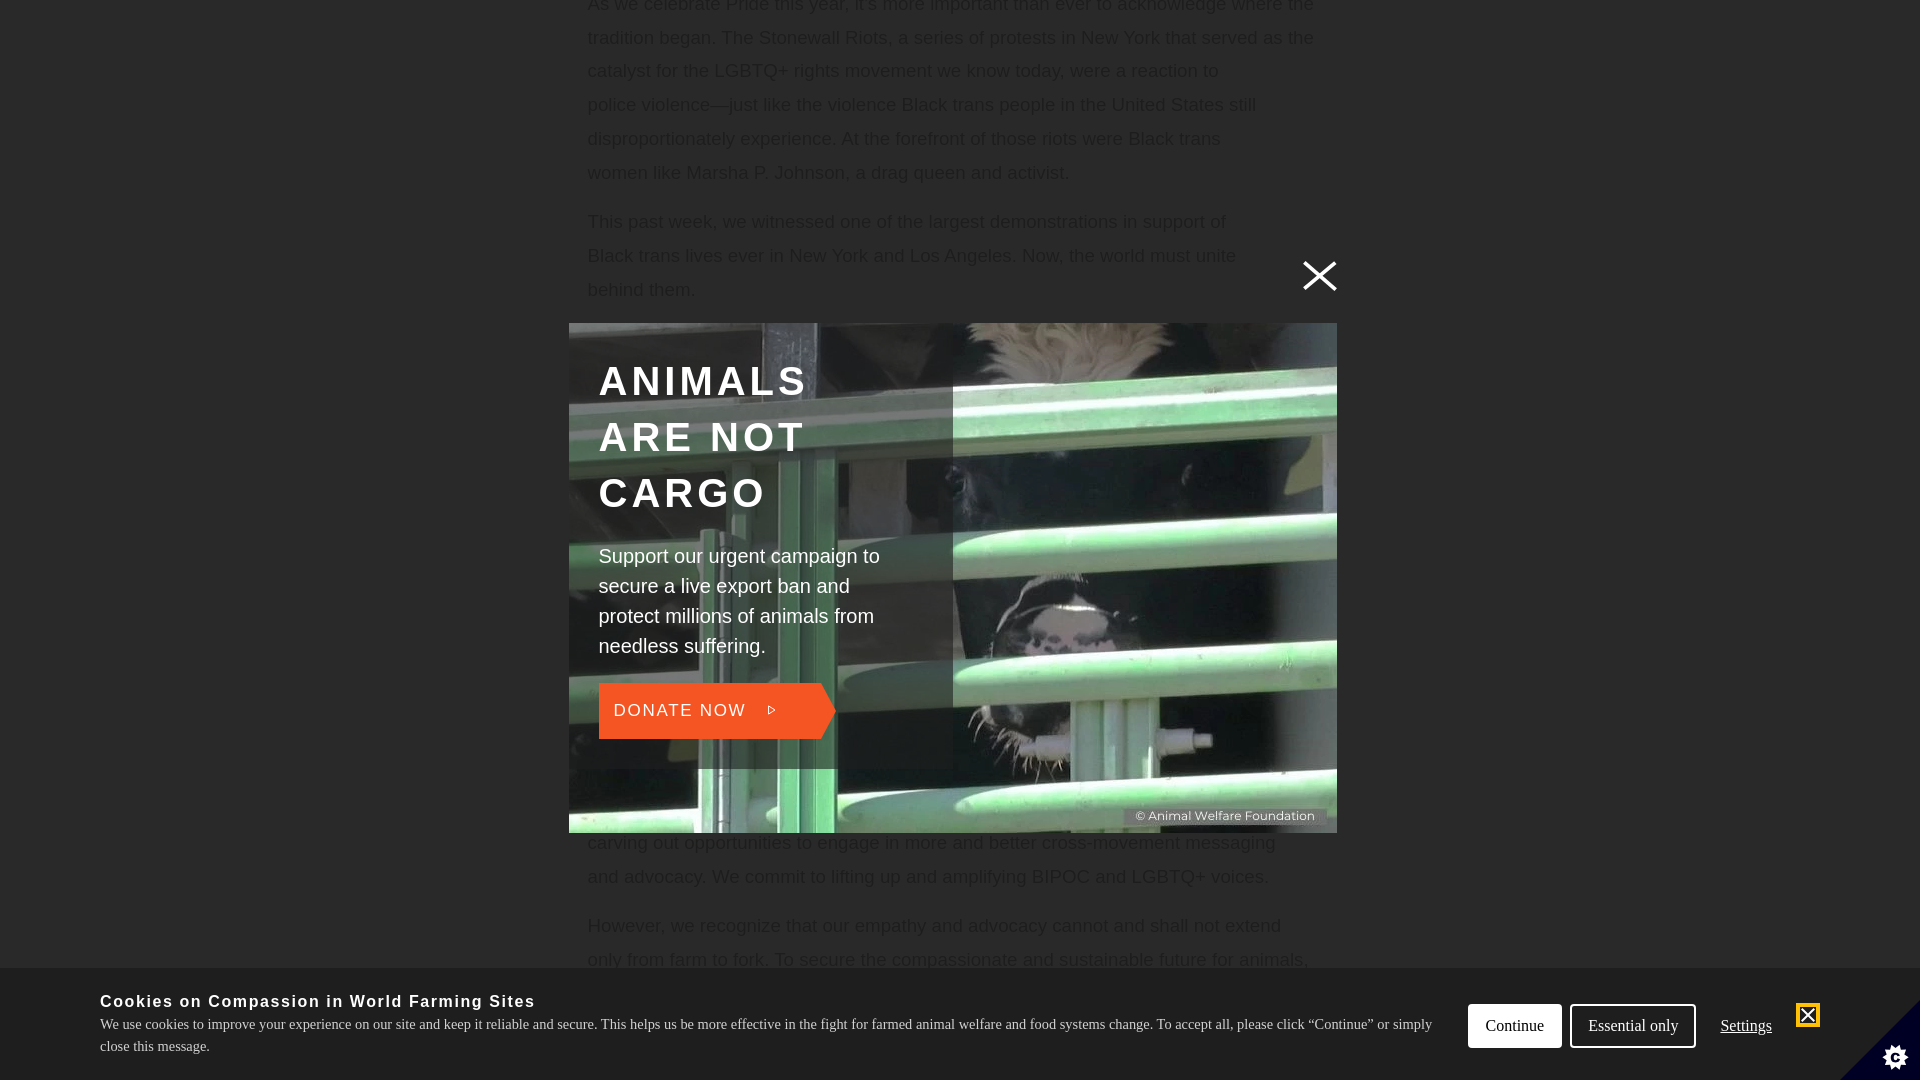 The width and height of the screenshot is (1920, 1080). I want to click on Essential only, so click(1632, 8).